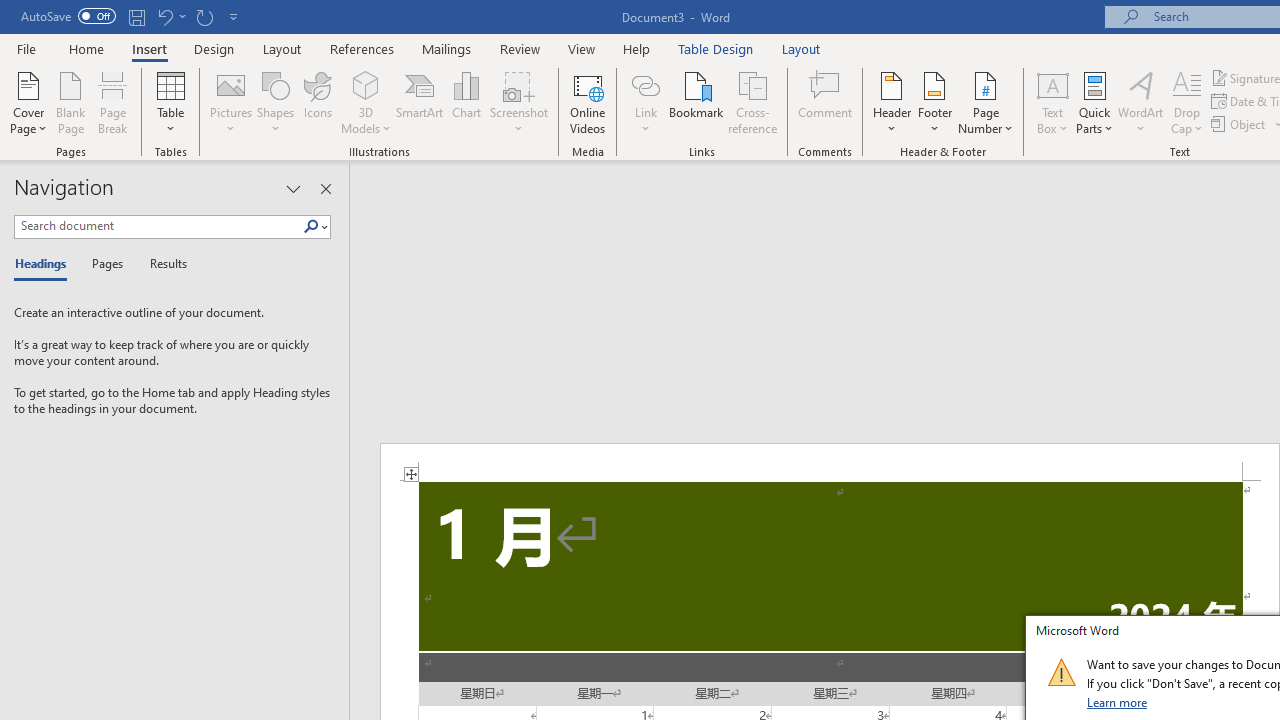  What do you see at coordinates (275, 102) in the screenshot?
I see `Shapes` at bounding box center [275, 102].